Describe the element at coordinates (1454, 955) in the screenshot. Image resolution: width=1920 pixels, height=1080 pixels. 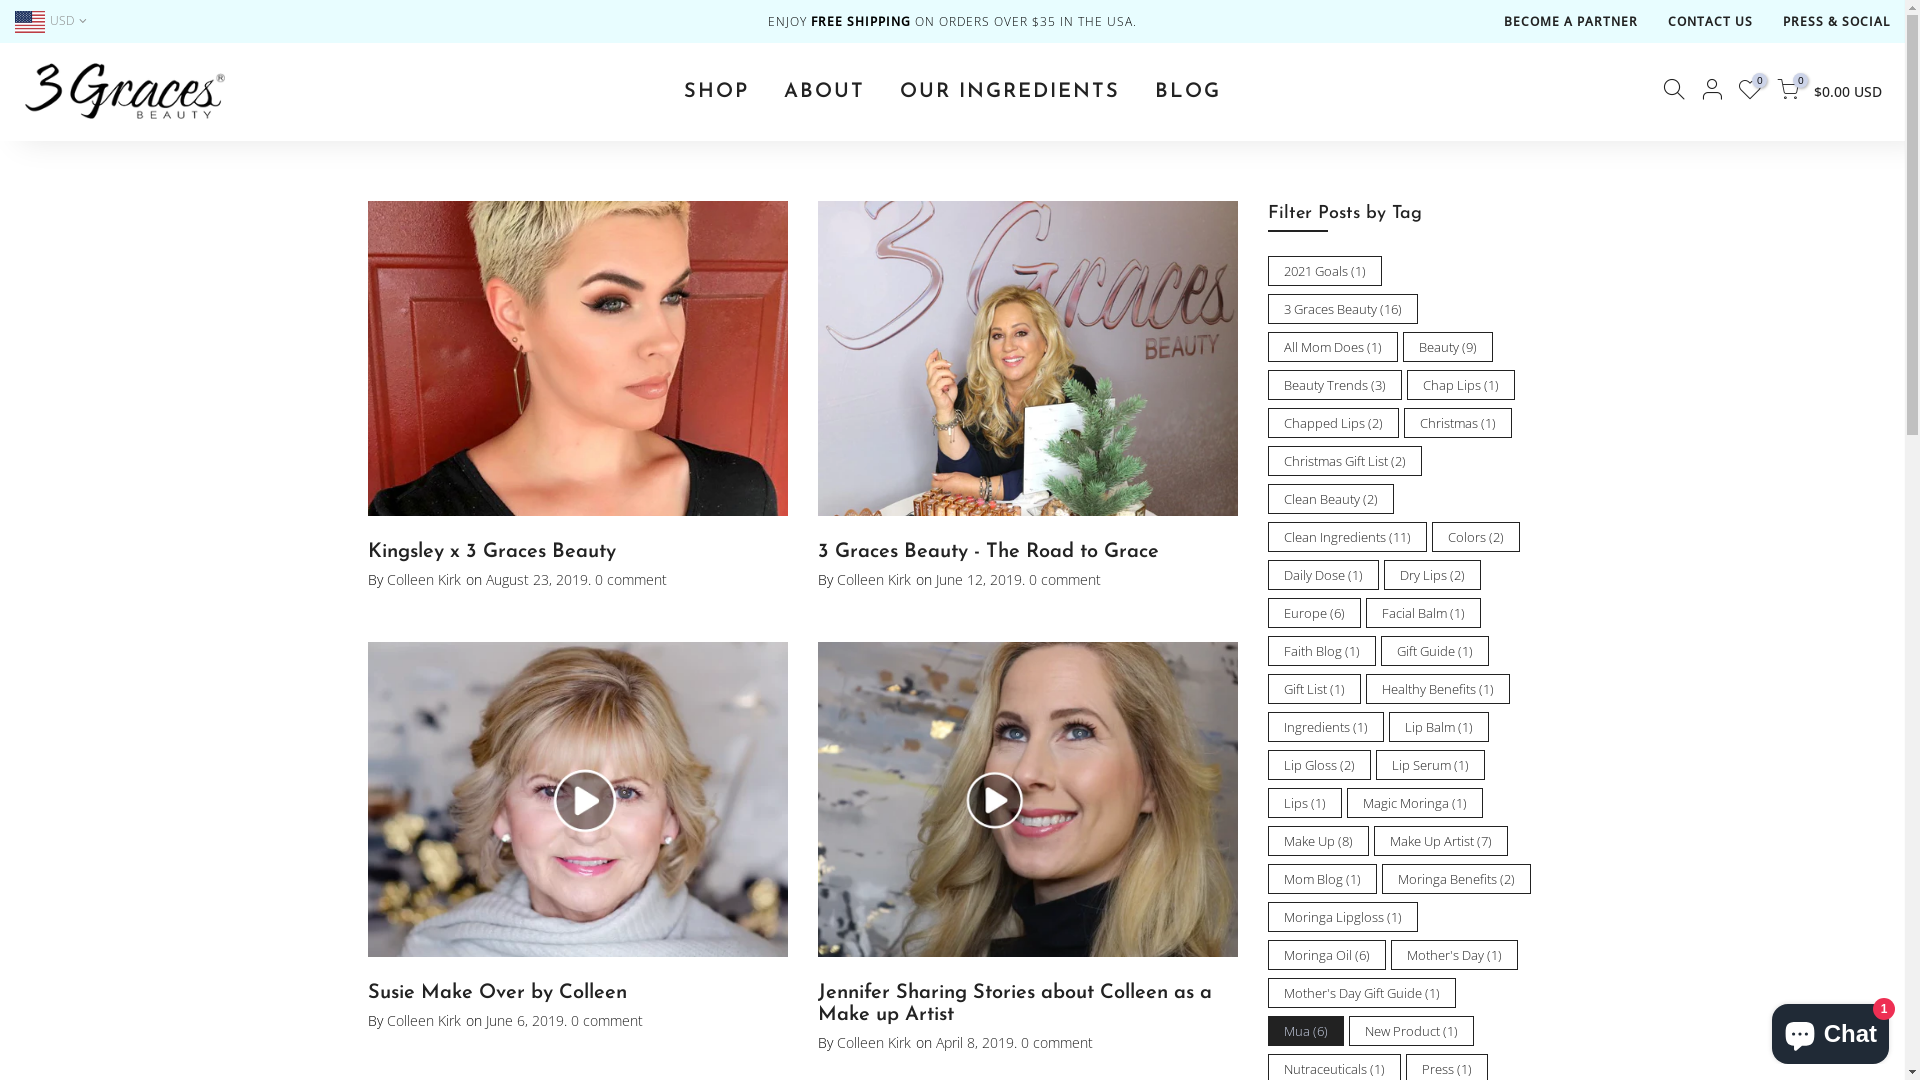
I see `Mother'S Day (1)` at that location.